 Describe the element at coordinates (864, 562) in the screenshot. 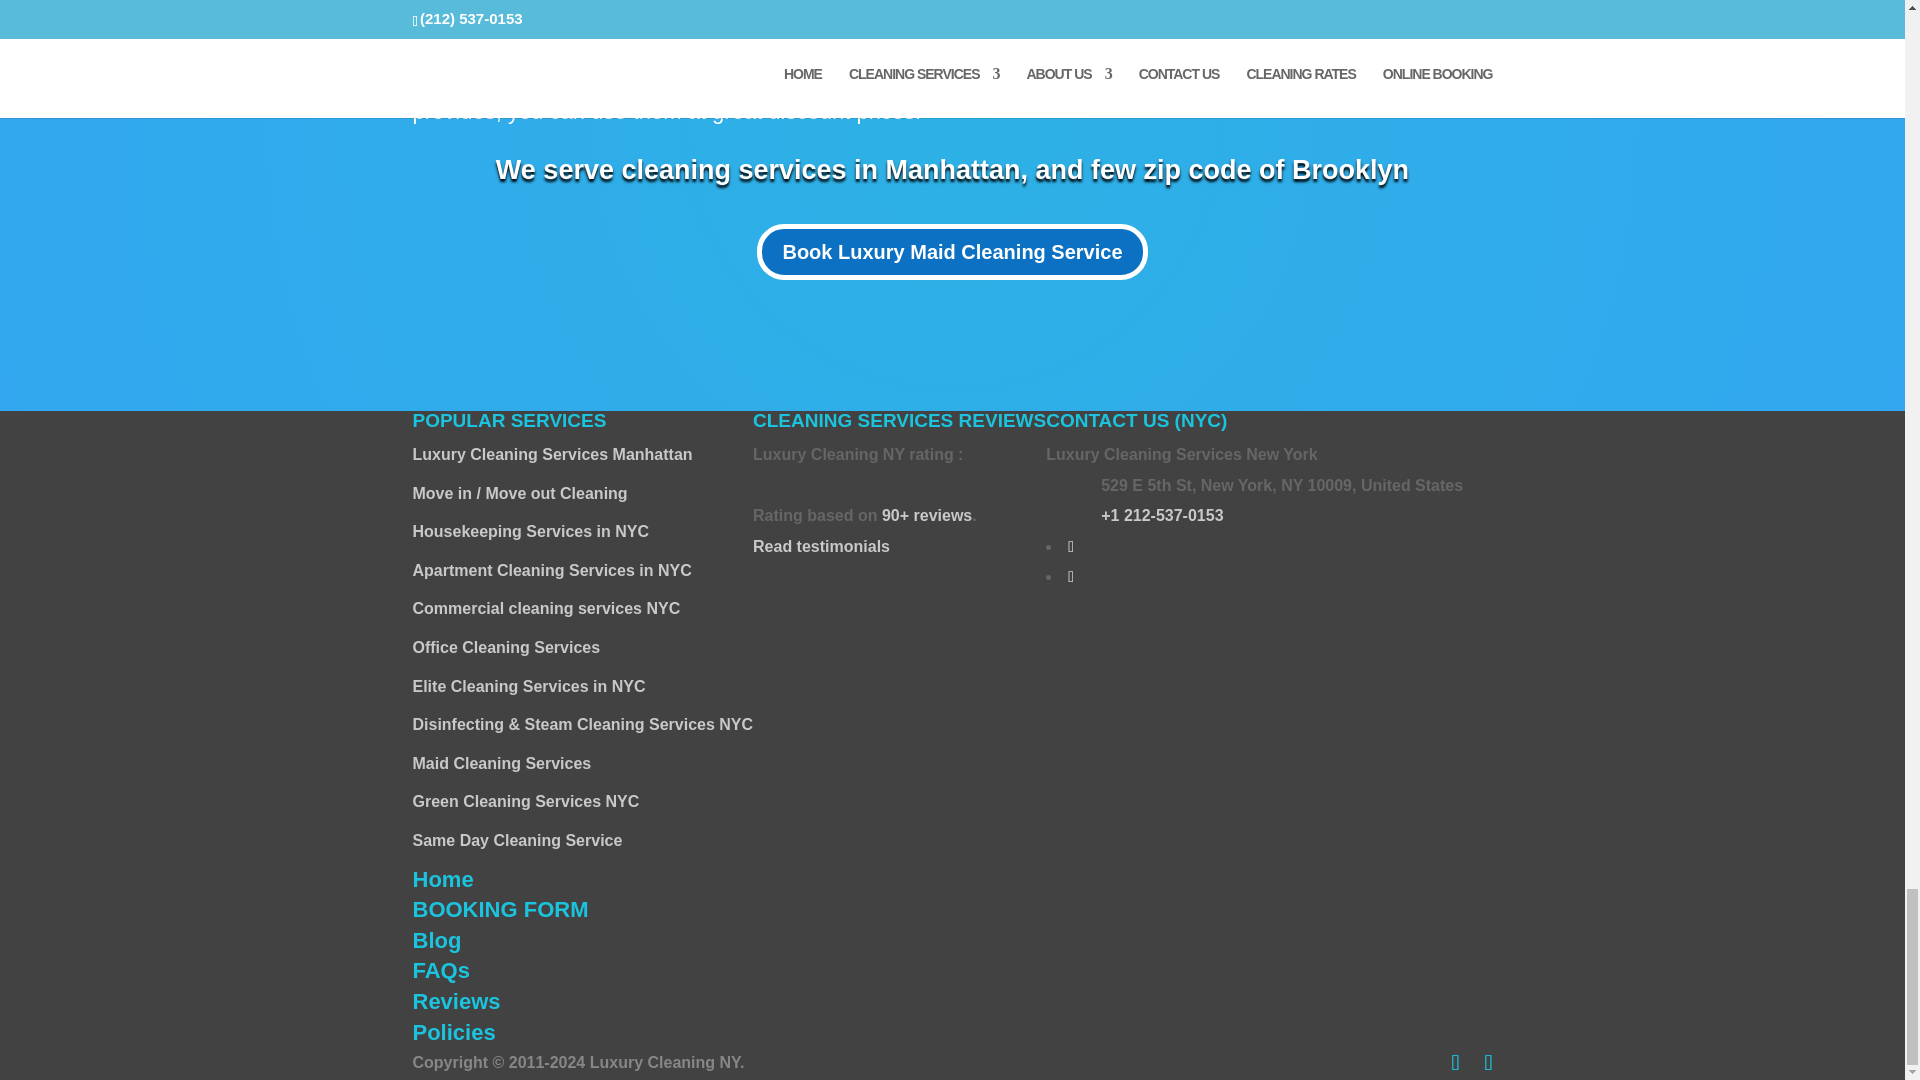

I see `Read testimonials` at that location.